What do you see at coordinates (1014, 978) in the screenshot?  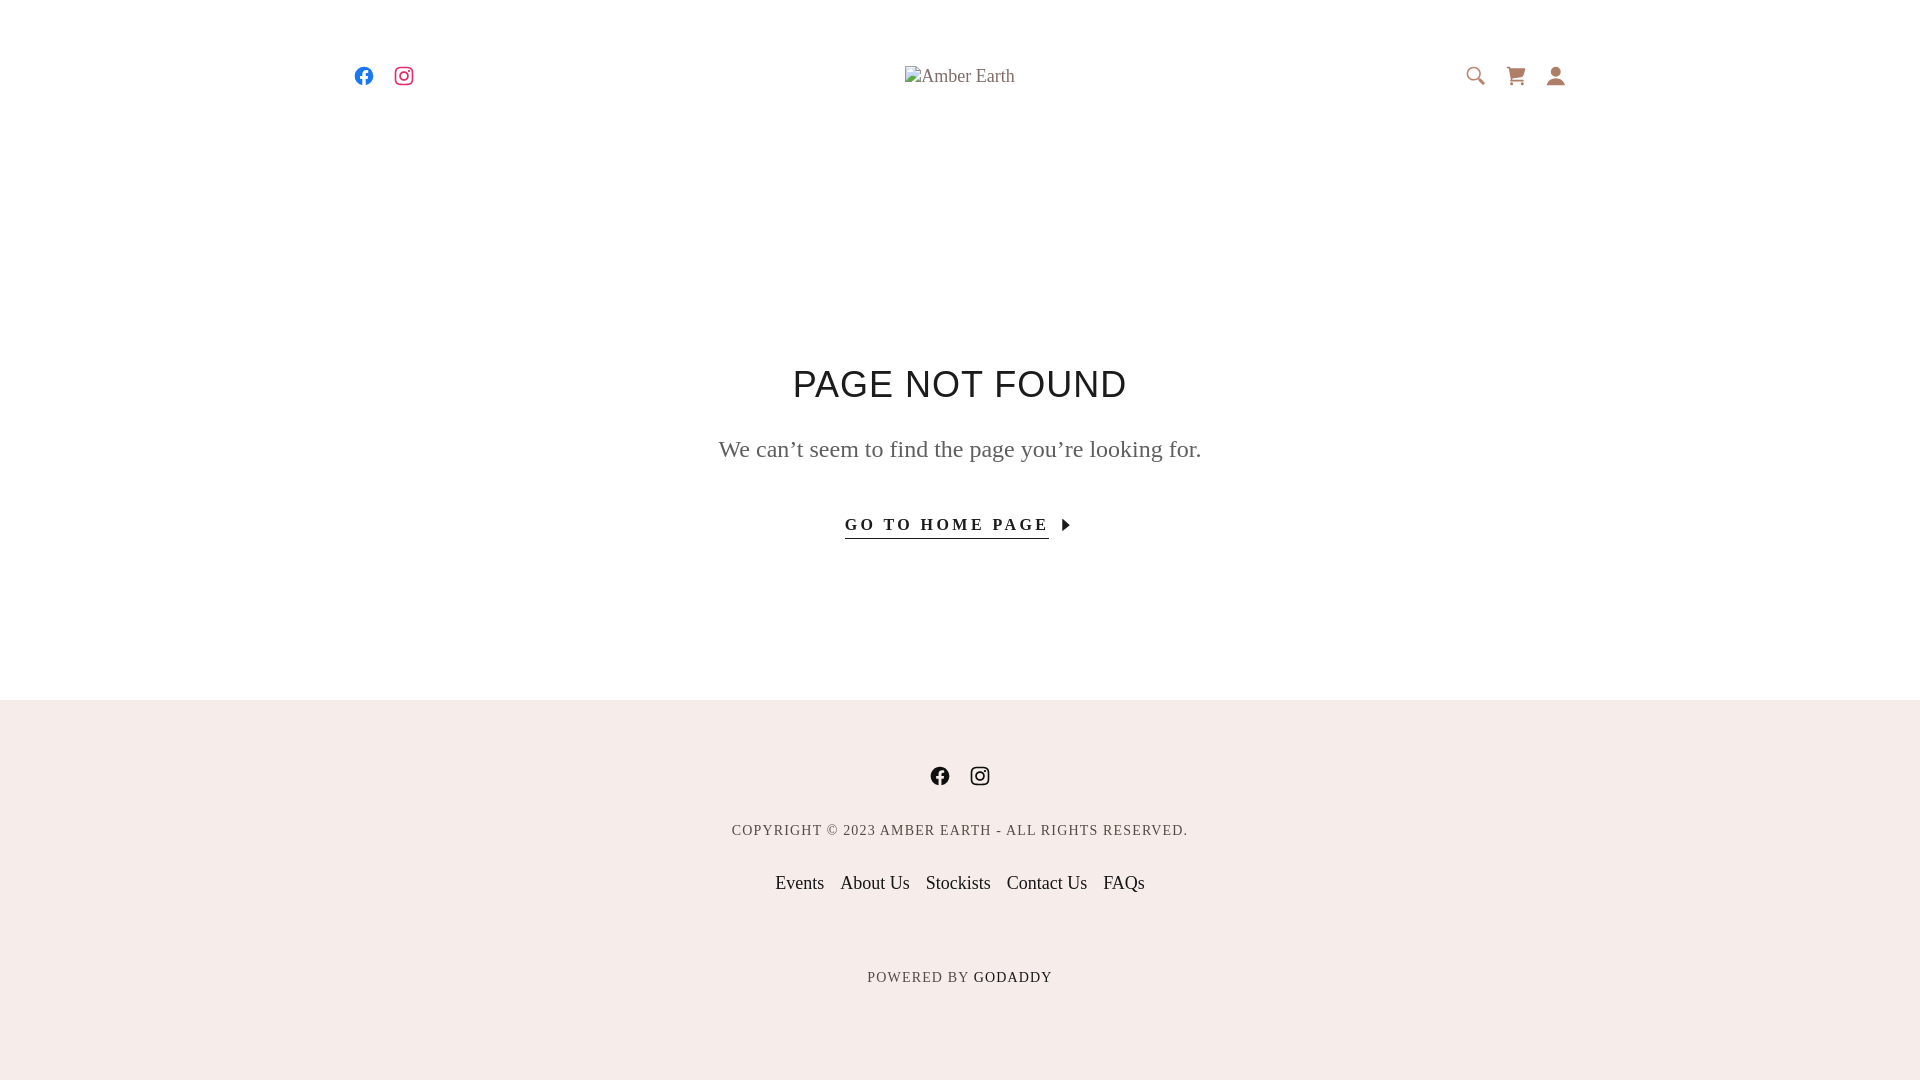 I see `GODADDY` at bounding box center [1014, 978].